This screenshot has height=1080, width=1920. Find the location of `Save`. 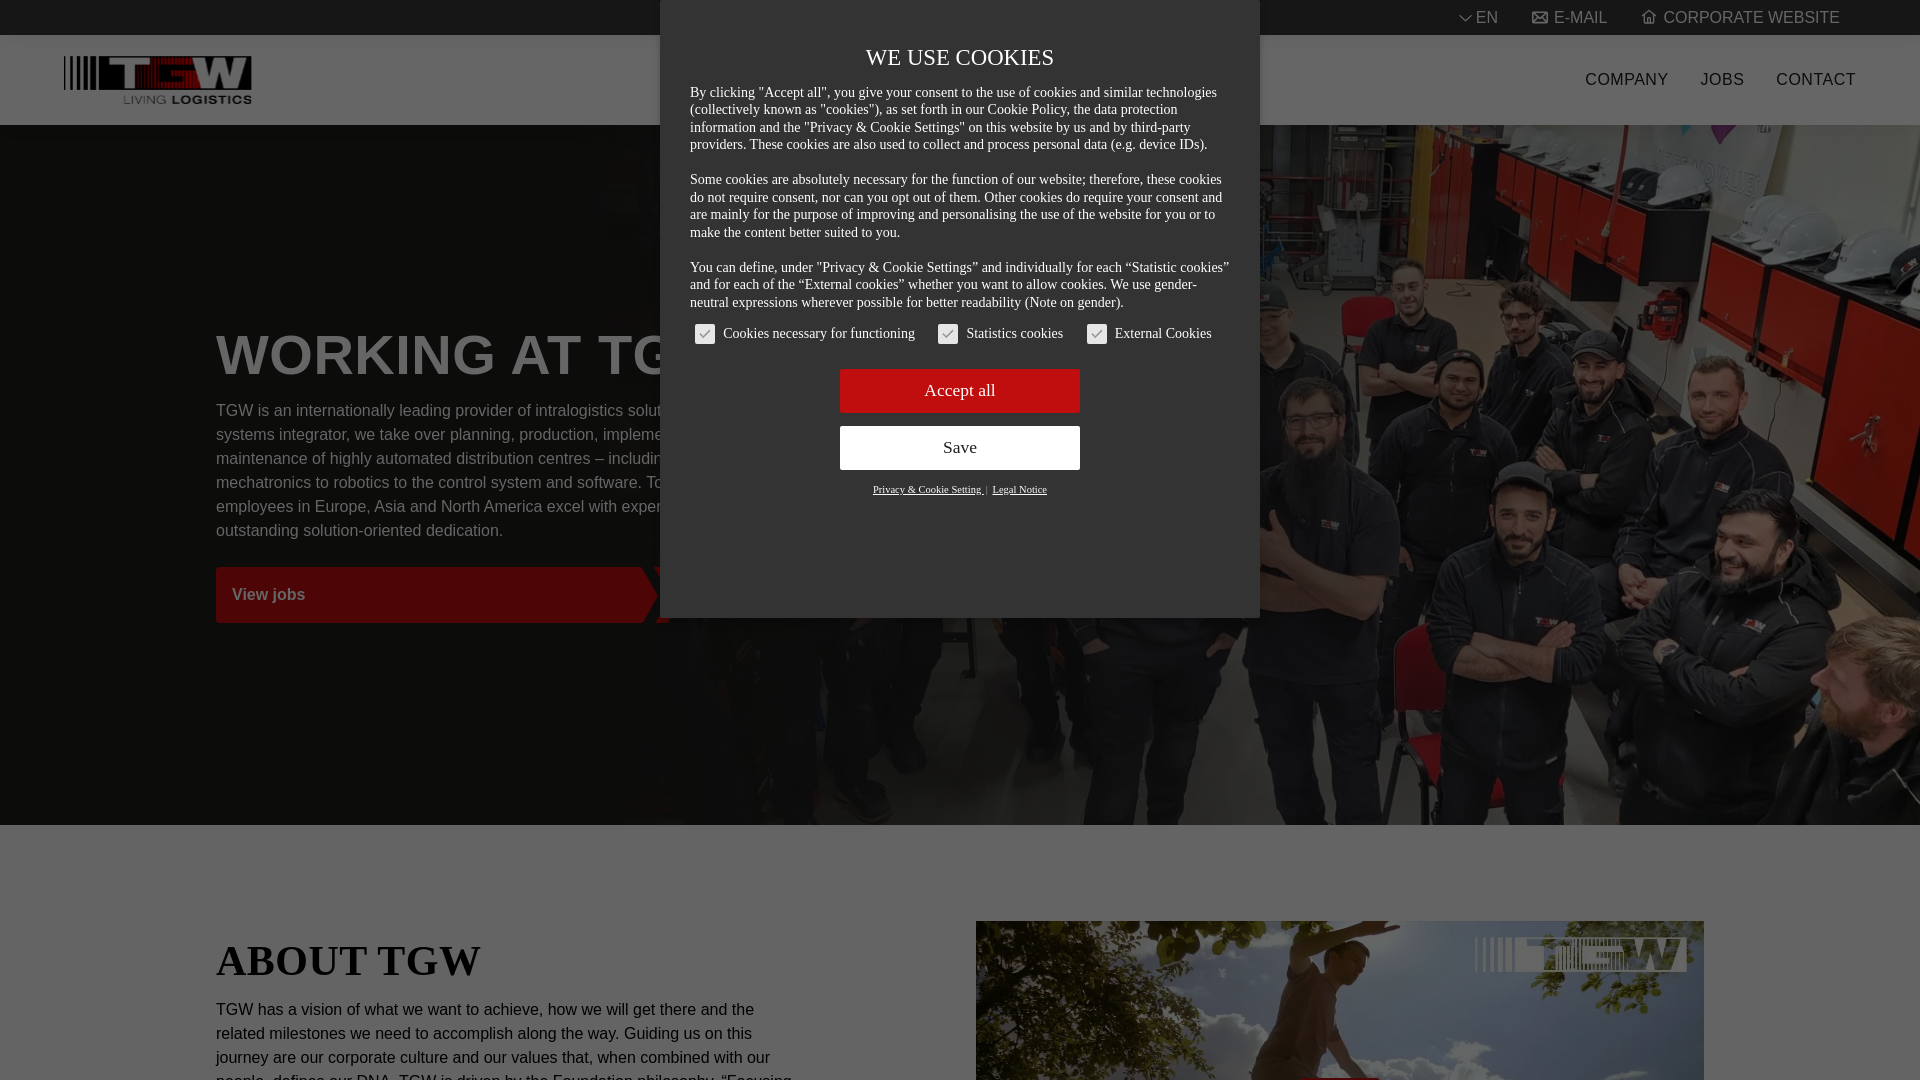

Save is located at coordinates (960, 447).